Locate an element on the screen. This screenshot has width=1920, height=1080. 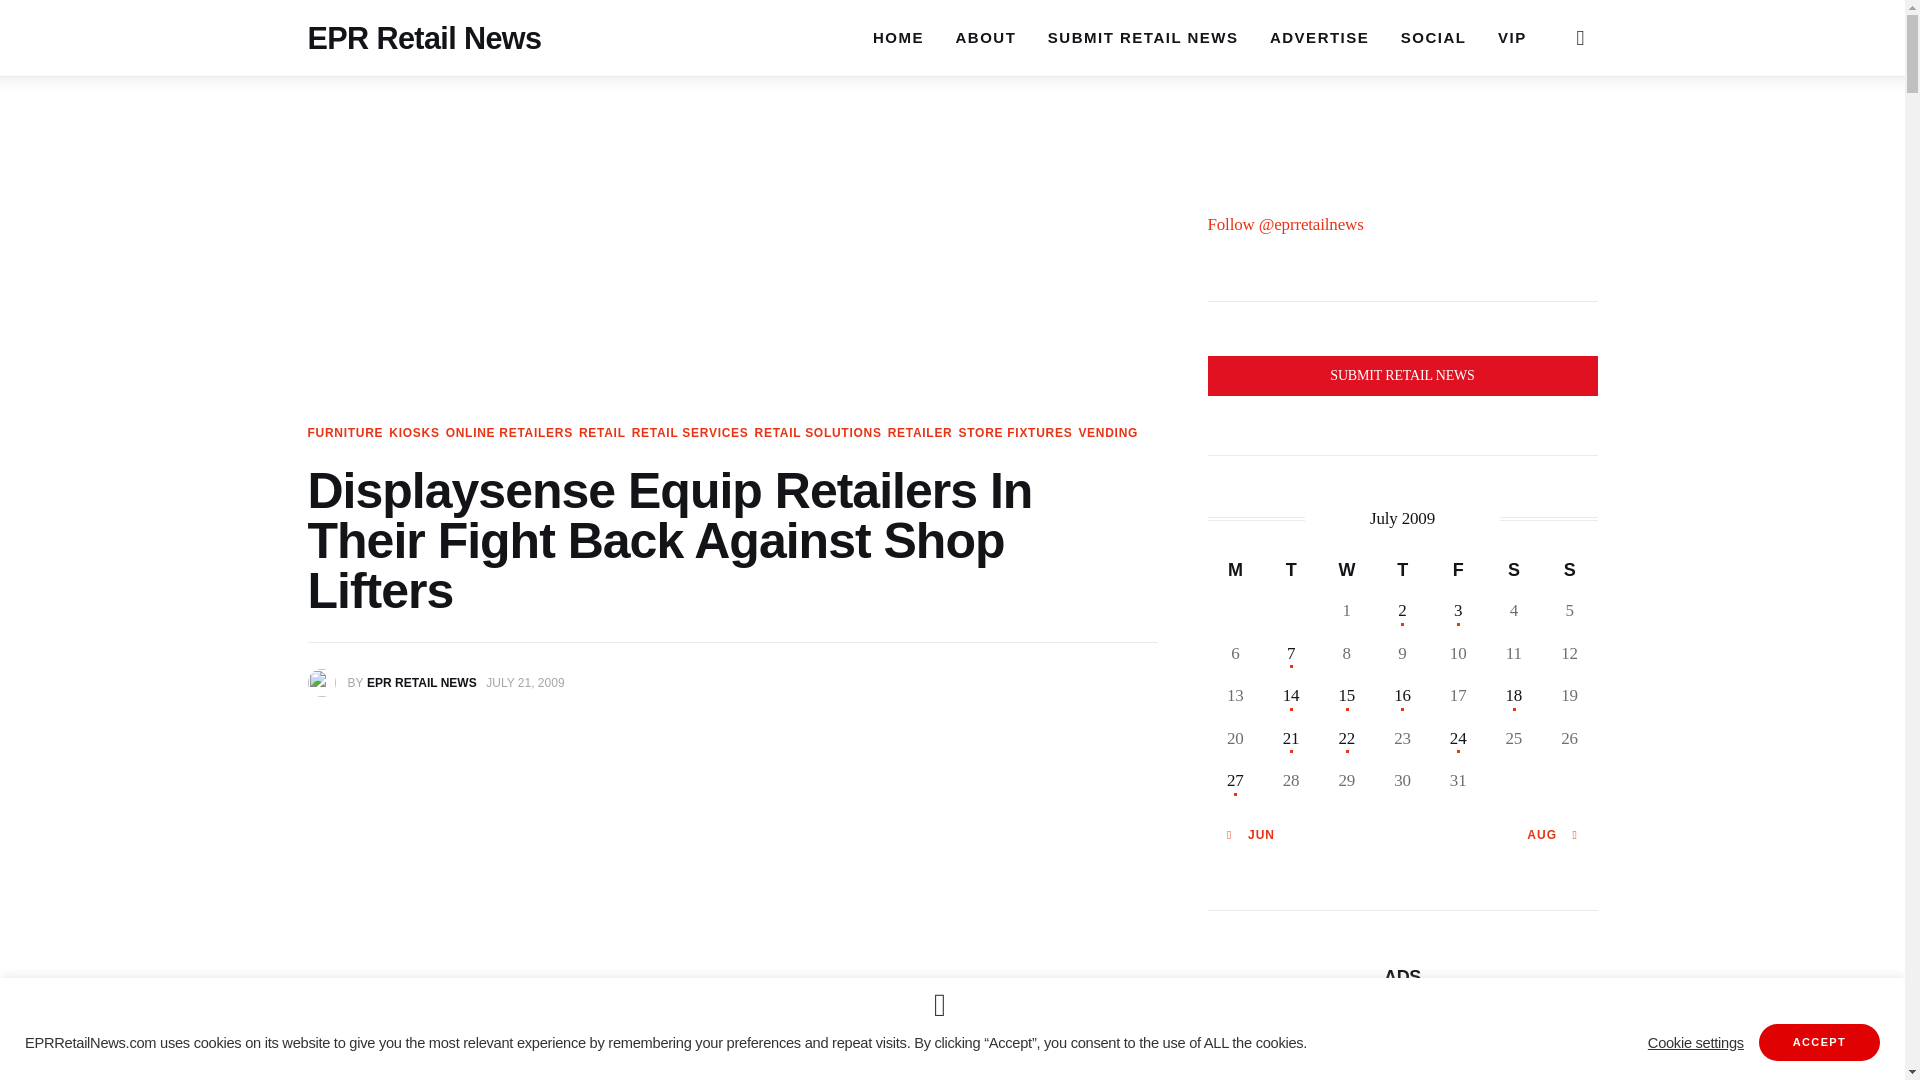
HOME is located at coordinates (898, 25).